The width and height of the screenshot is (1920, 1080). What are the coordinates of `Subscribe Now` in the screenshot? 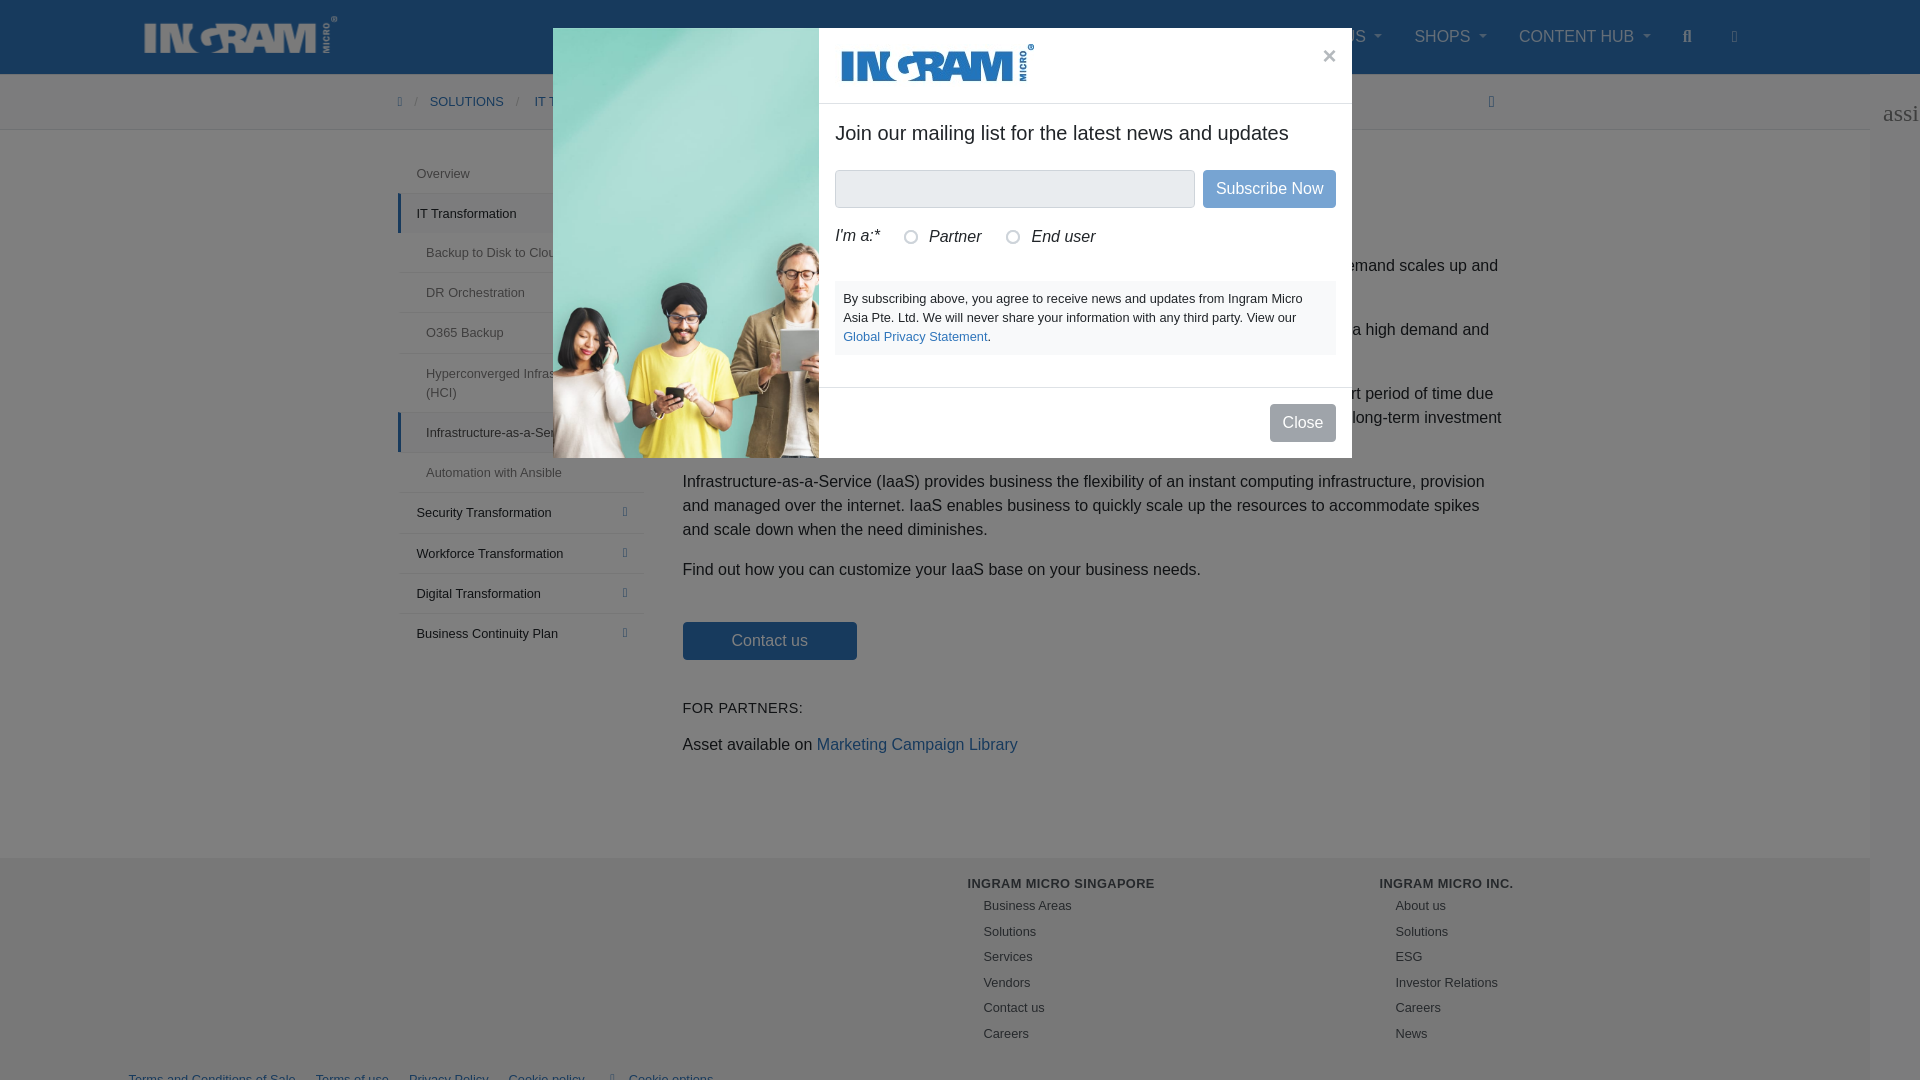 It's located at (1270, 188).